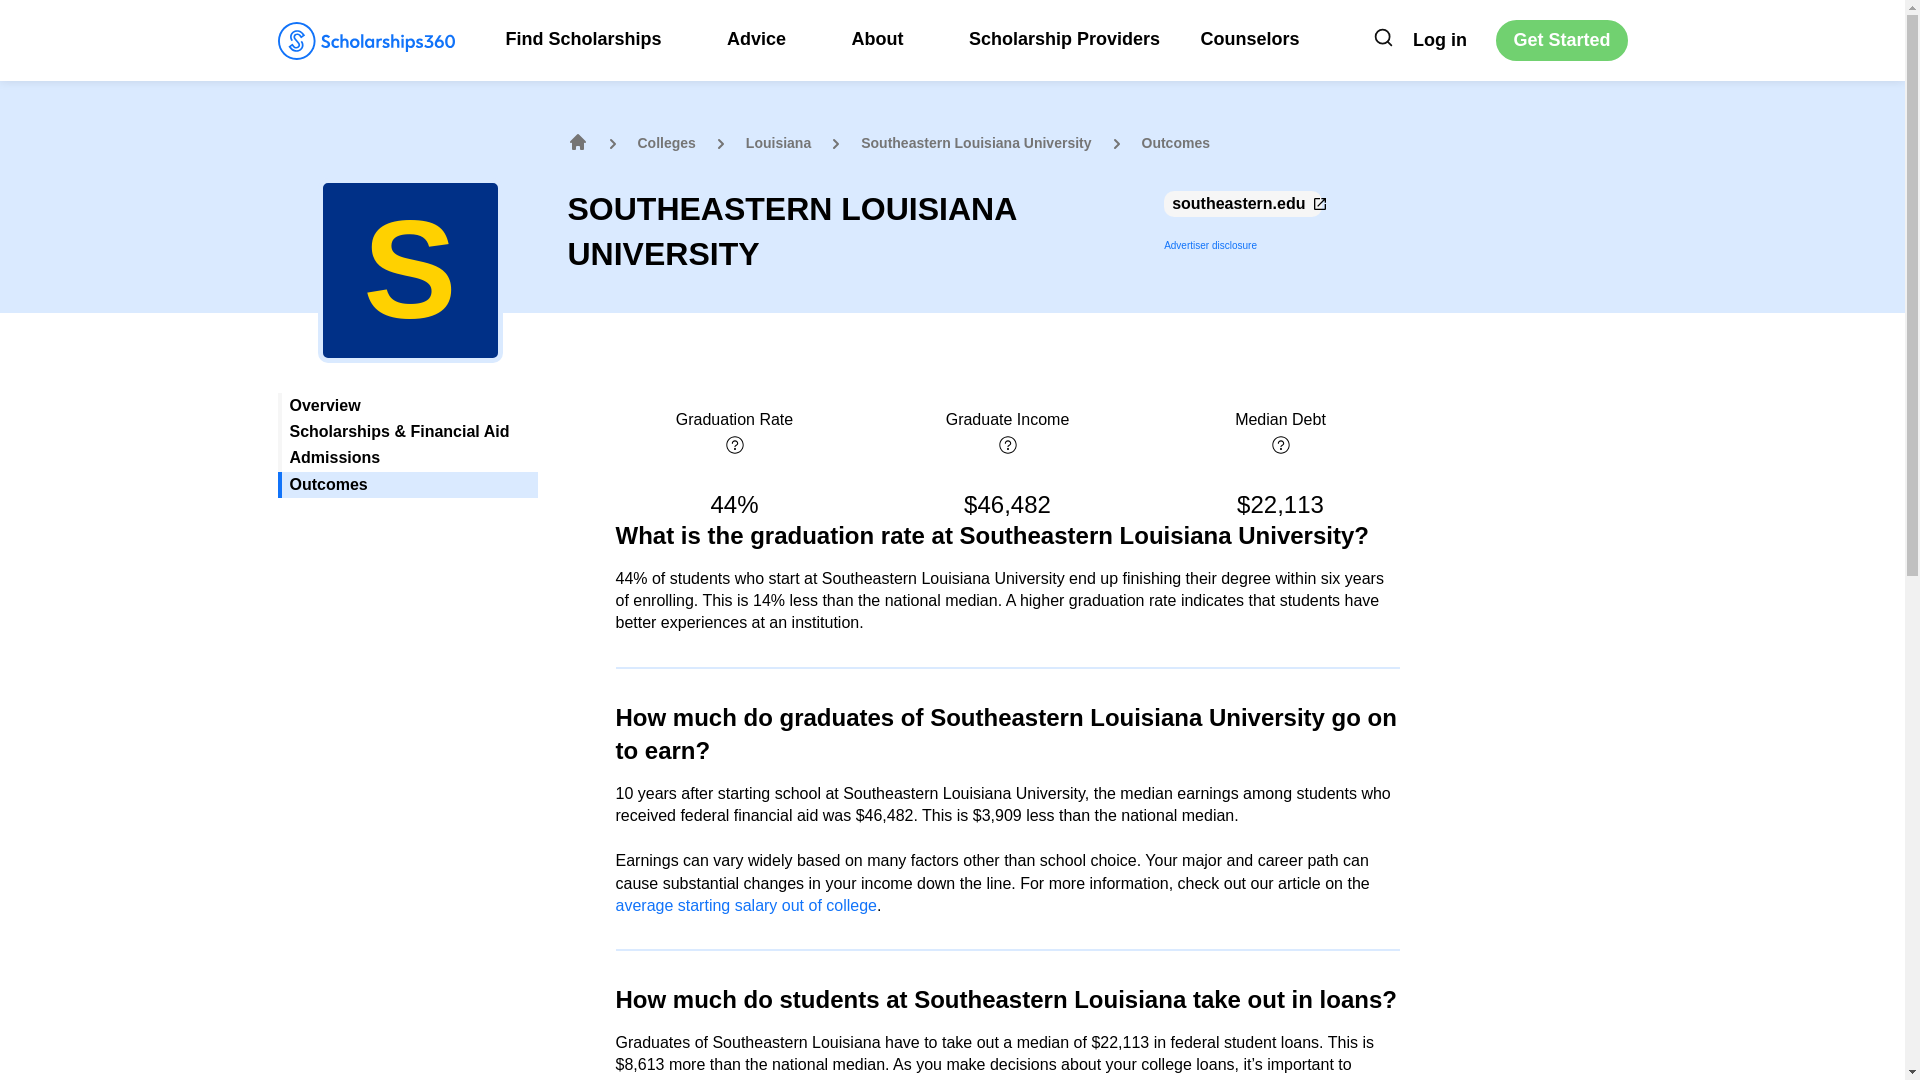 This screenshot has width=1920, height=1080. Describe the element at coordinates (888, 38) in the screenshot. I see `About` at that location.